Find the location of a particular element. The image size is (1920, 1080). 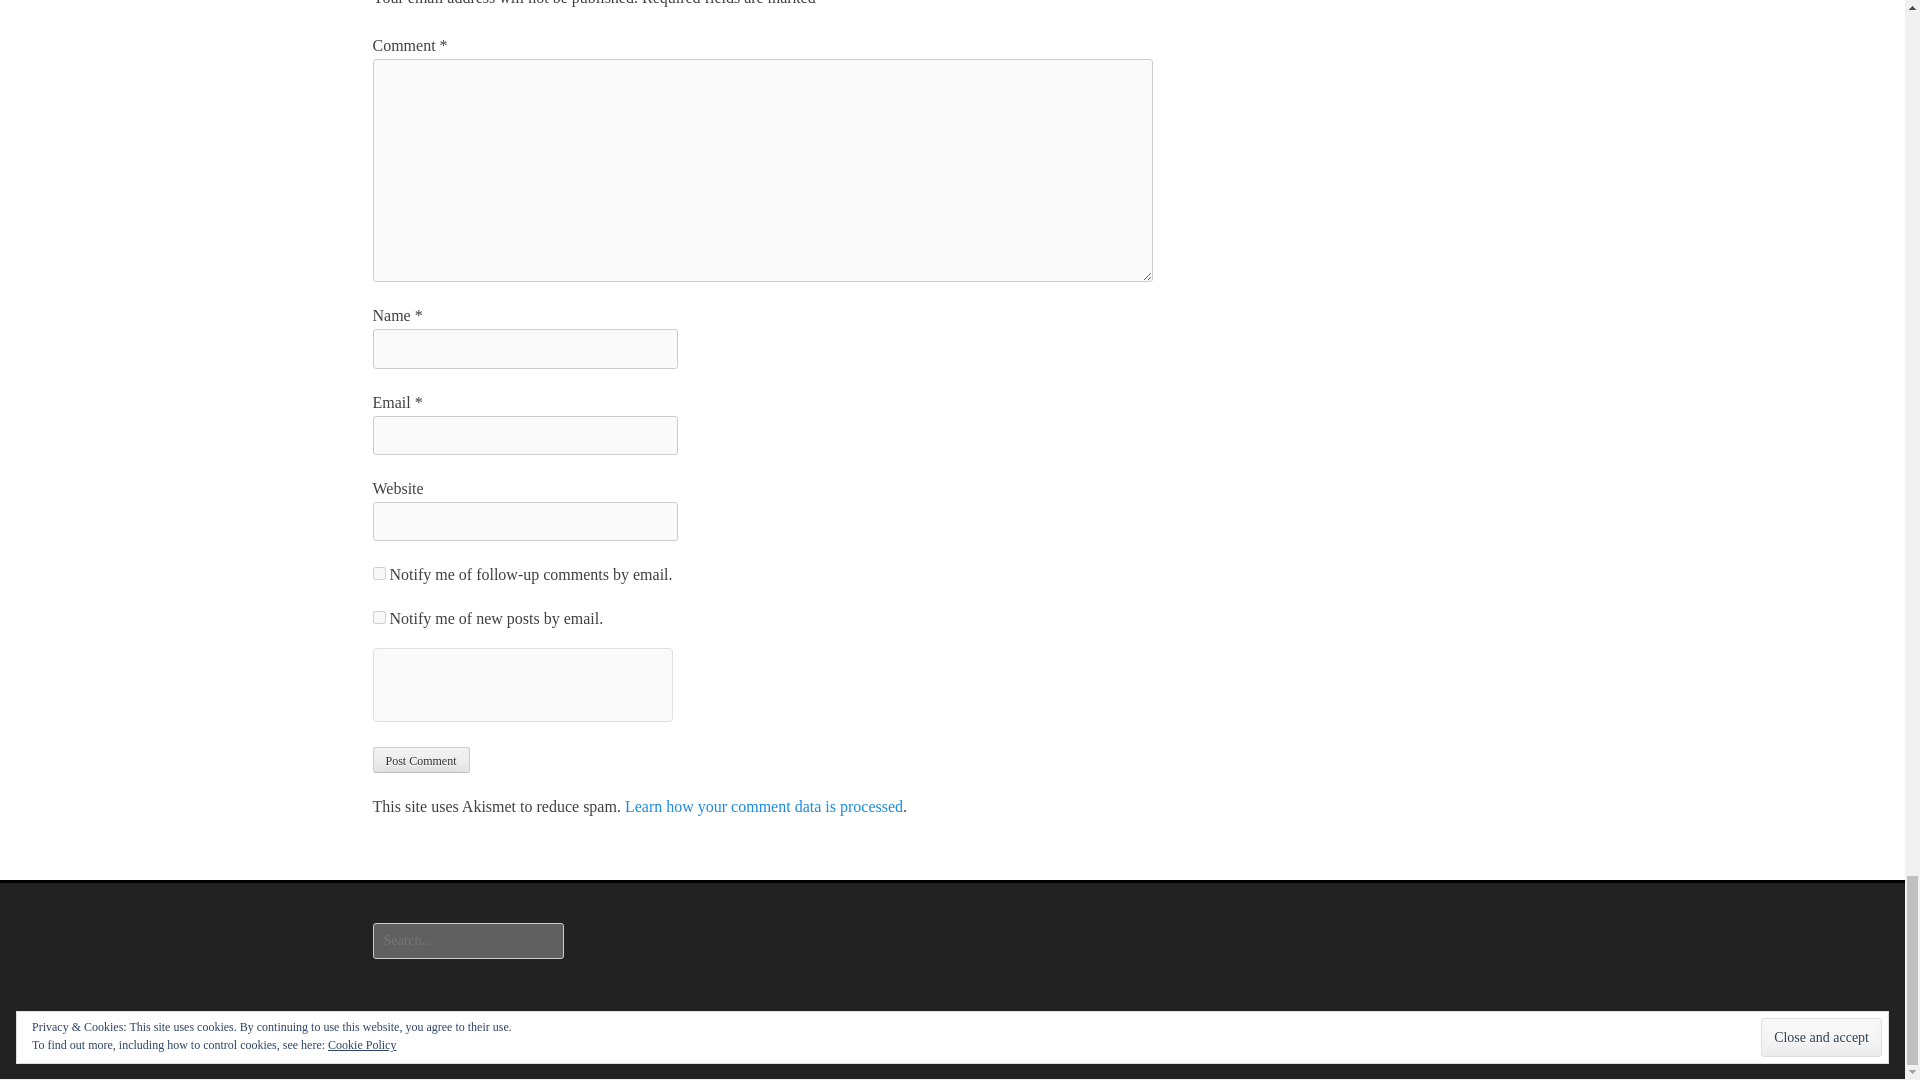

subscribe is located at coordinates (378, 618).